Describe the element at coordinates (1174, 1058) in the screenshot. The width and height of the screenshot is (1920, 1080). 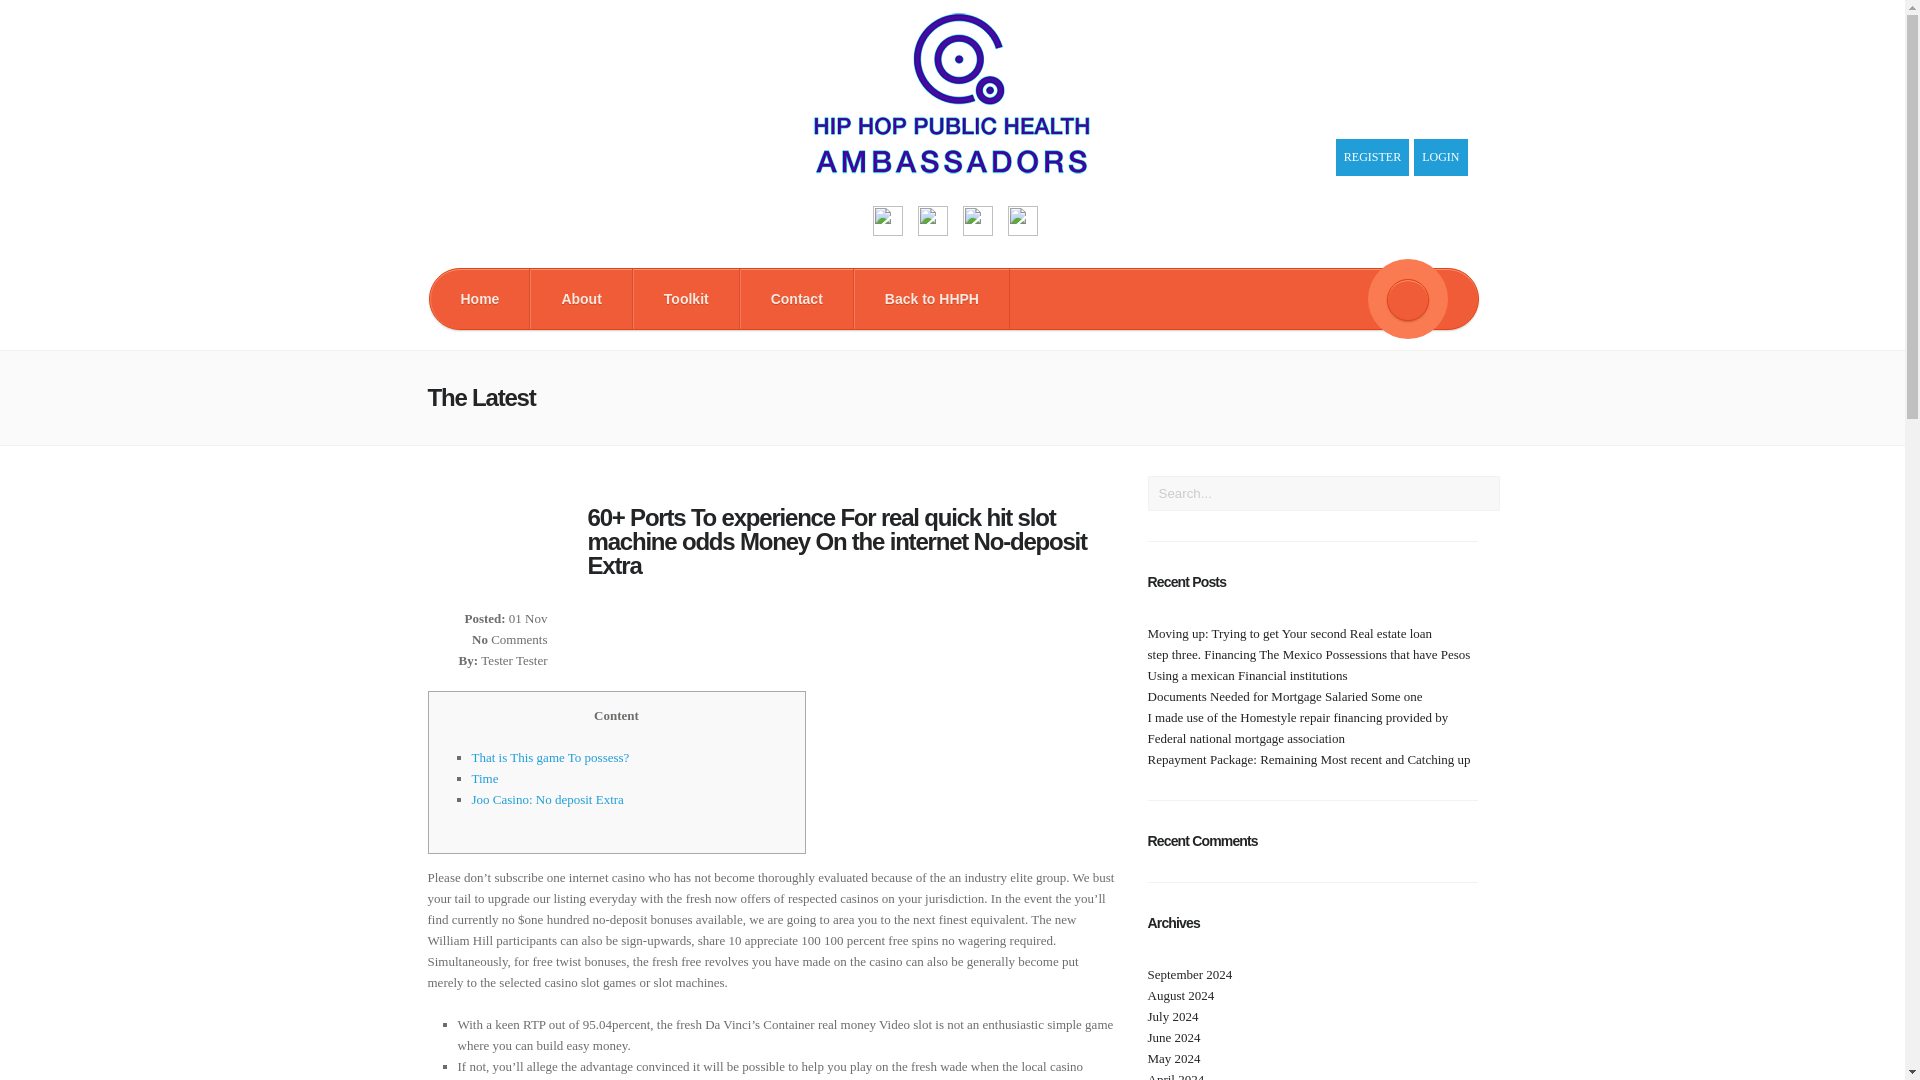
I see `May 2024` at that location.